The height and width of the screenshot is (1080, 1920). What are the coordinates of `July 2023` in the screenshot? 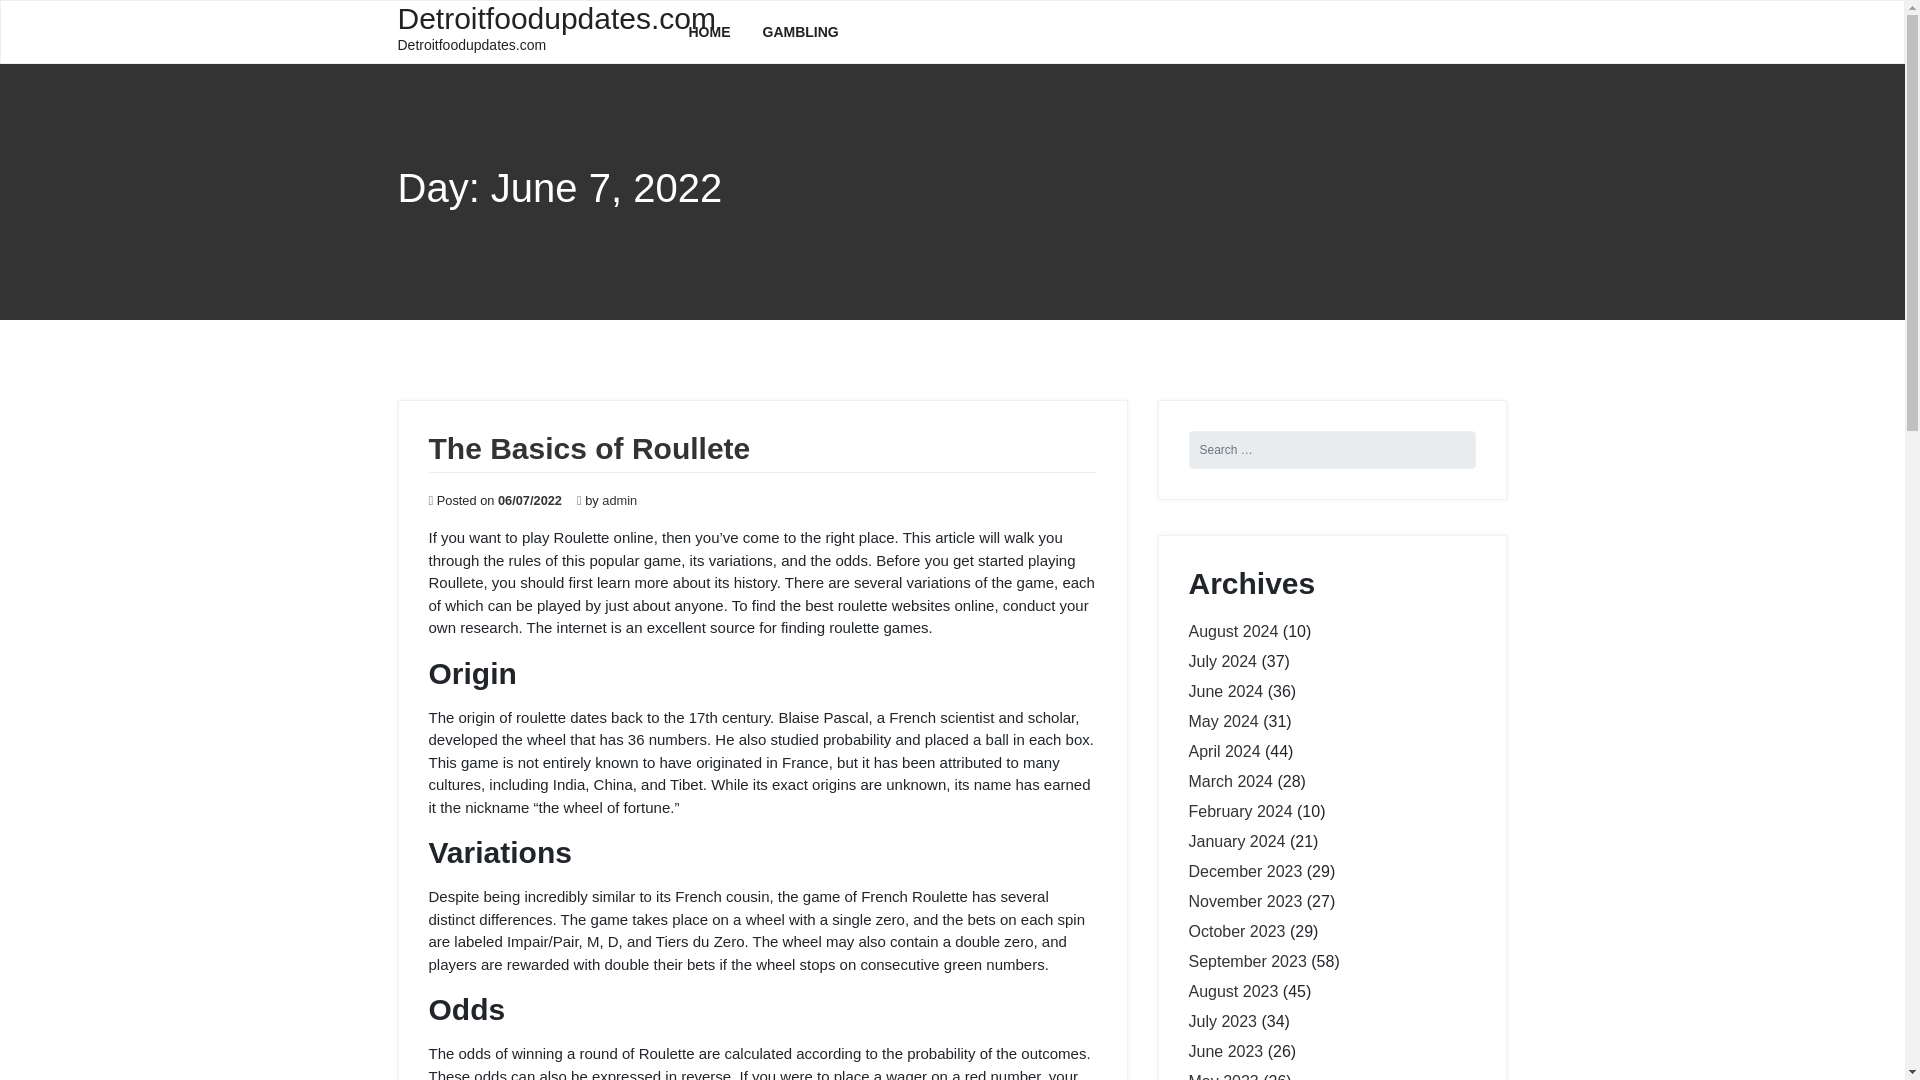 It's located at (1222, 1022).